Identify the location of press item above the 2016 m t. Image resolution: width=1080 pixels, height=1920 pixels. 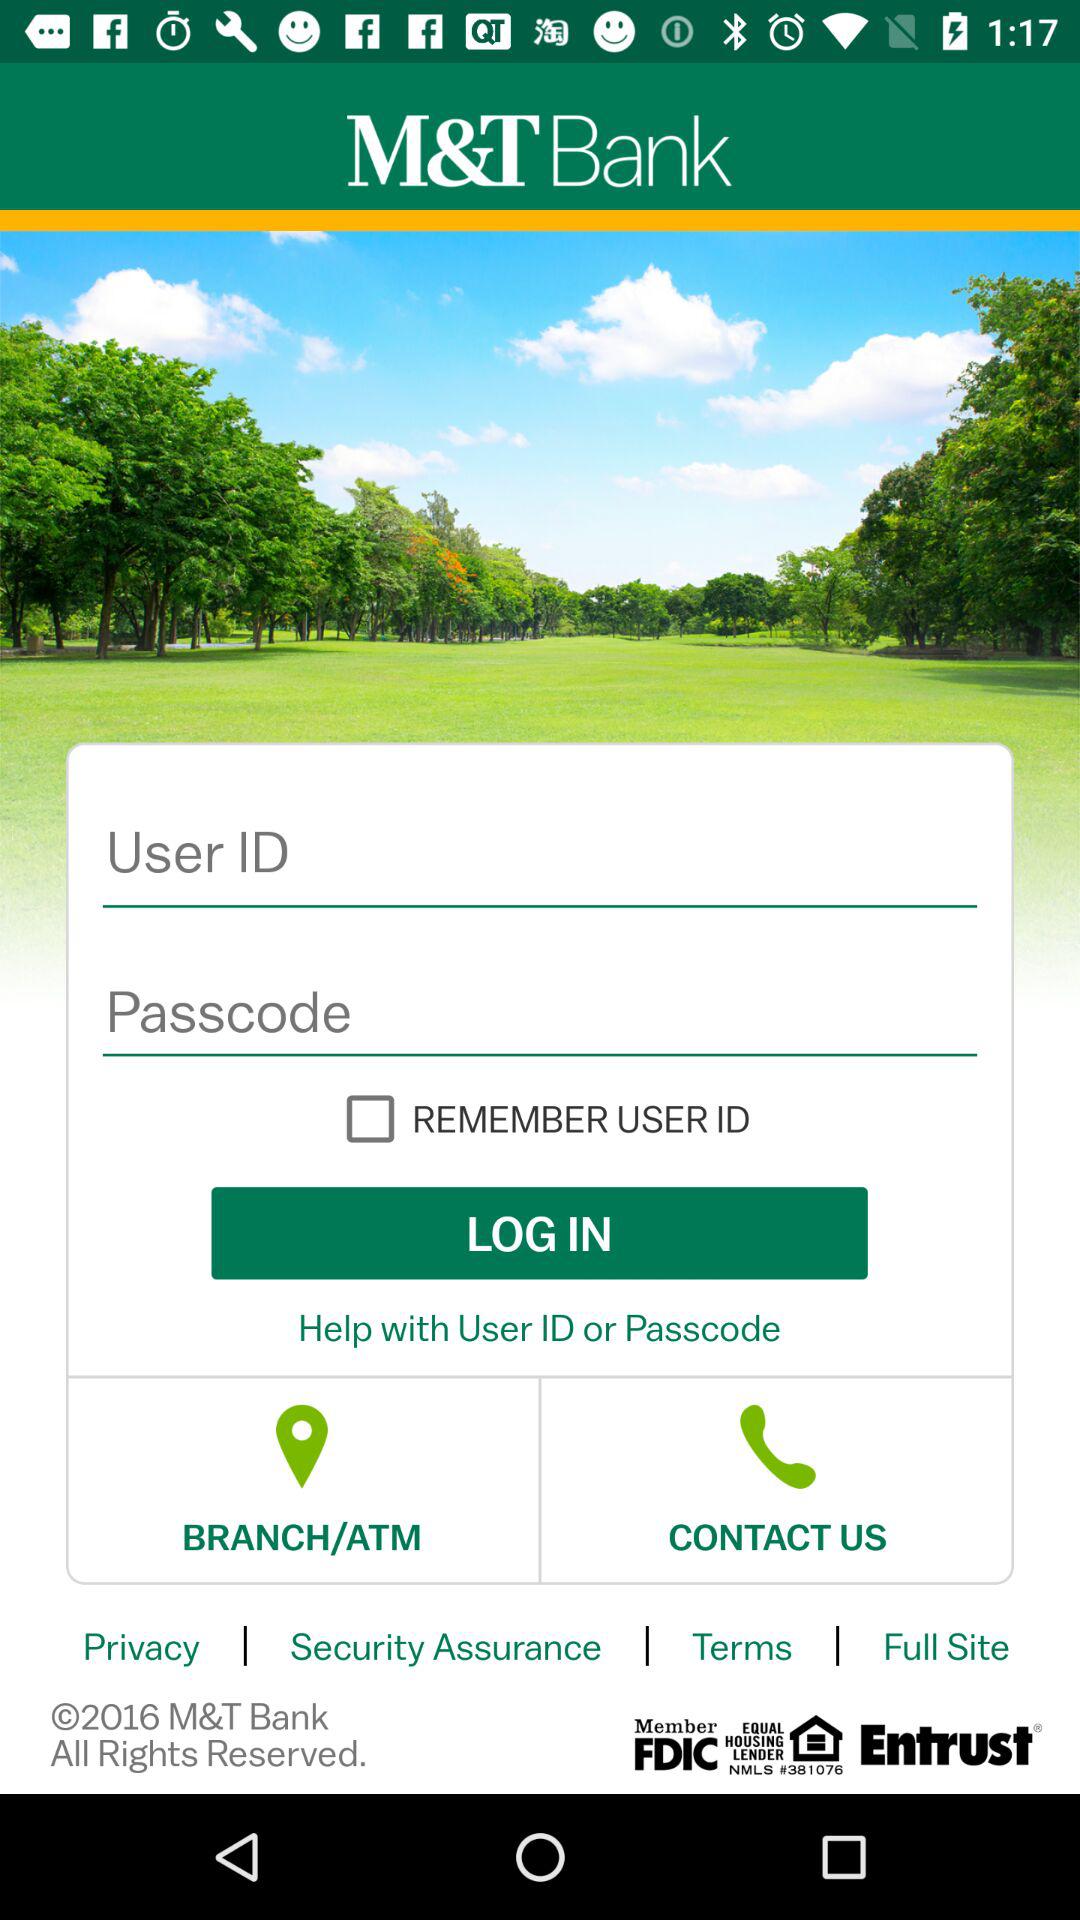
(141, 1646).